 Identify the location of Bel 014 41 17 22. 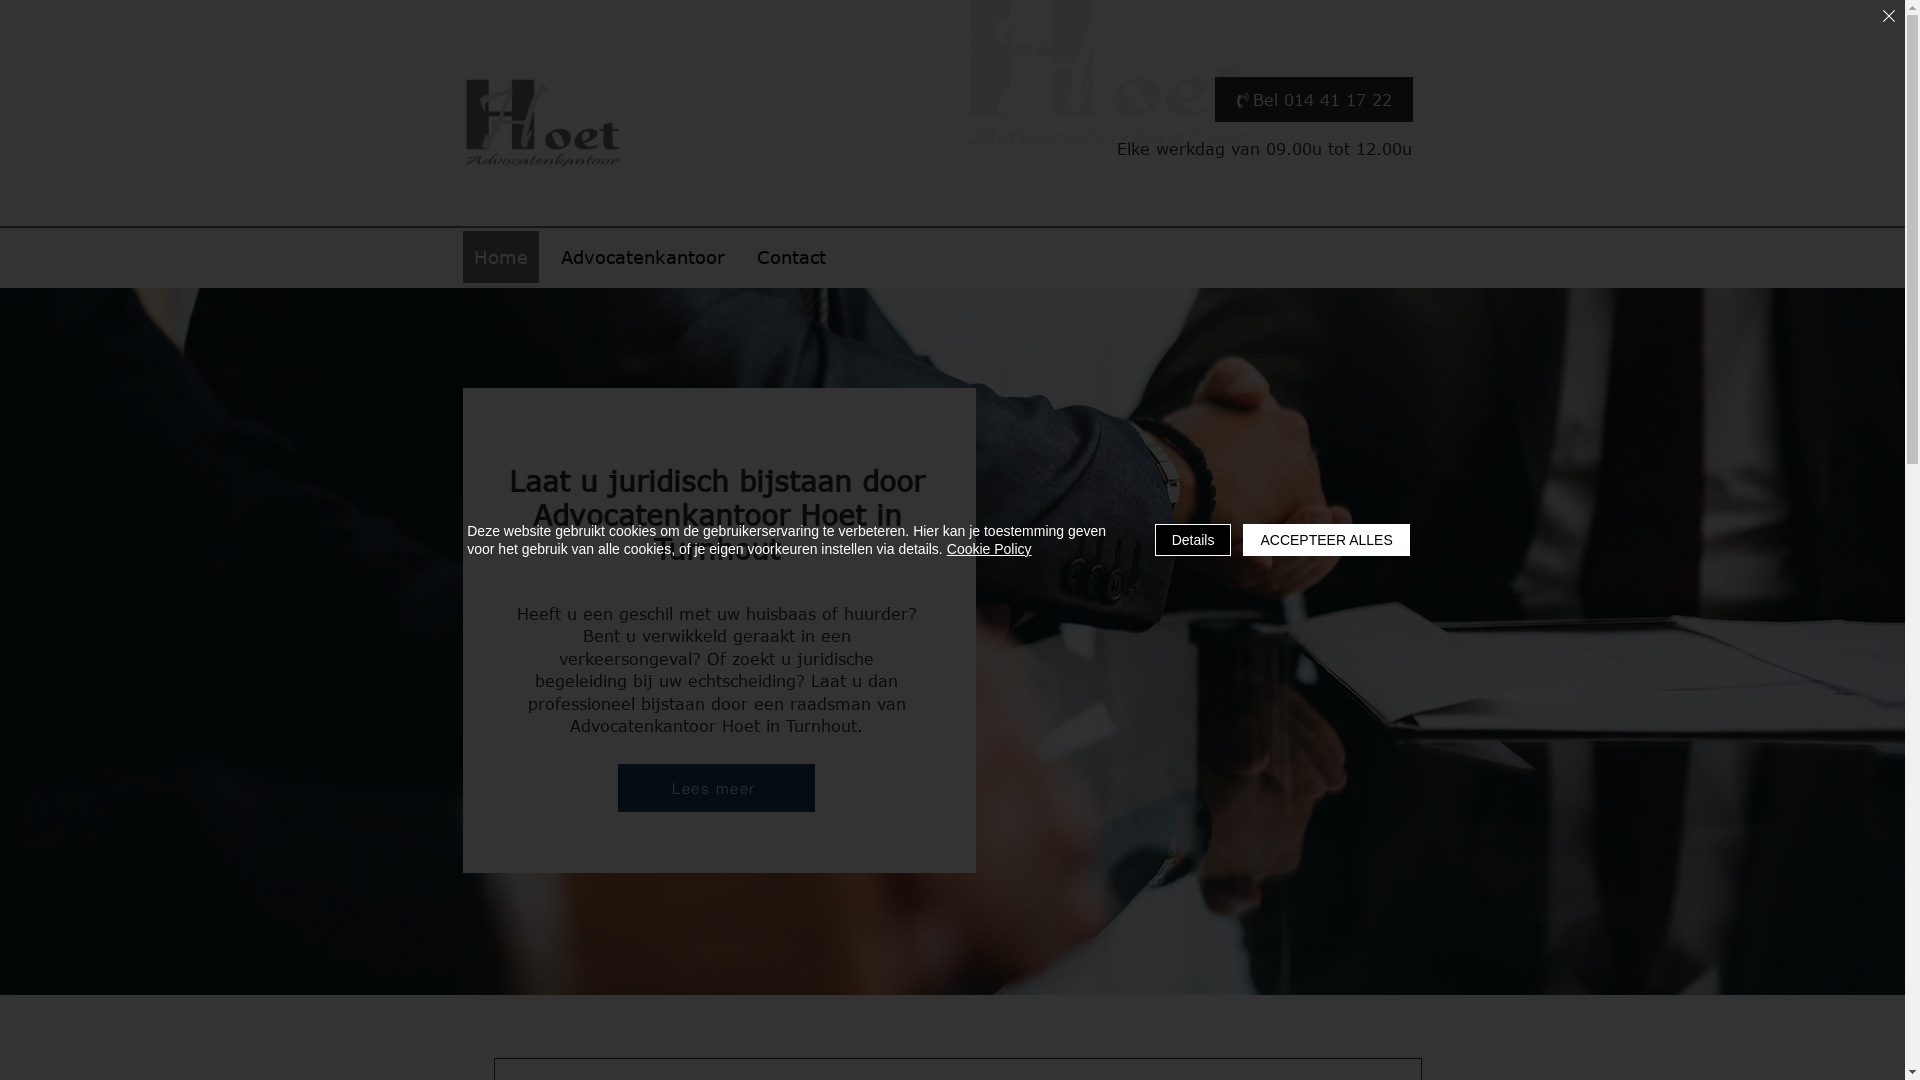
(1313, 100).